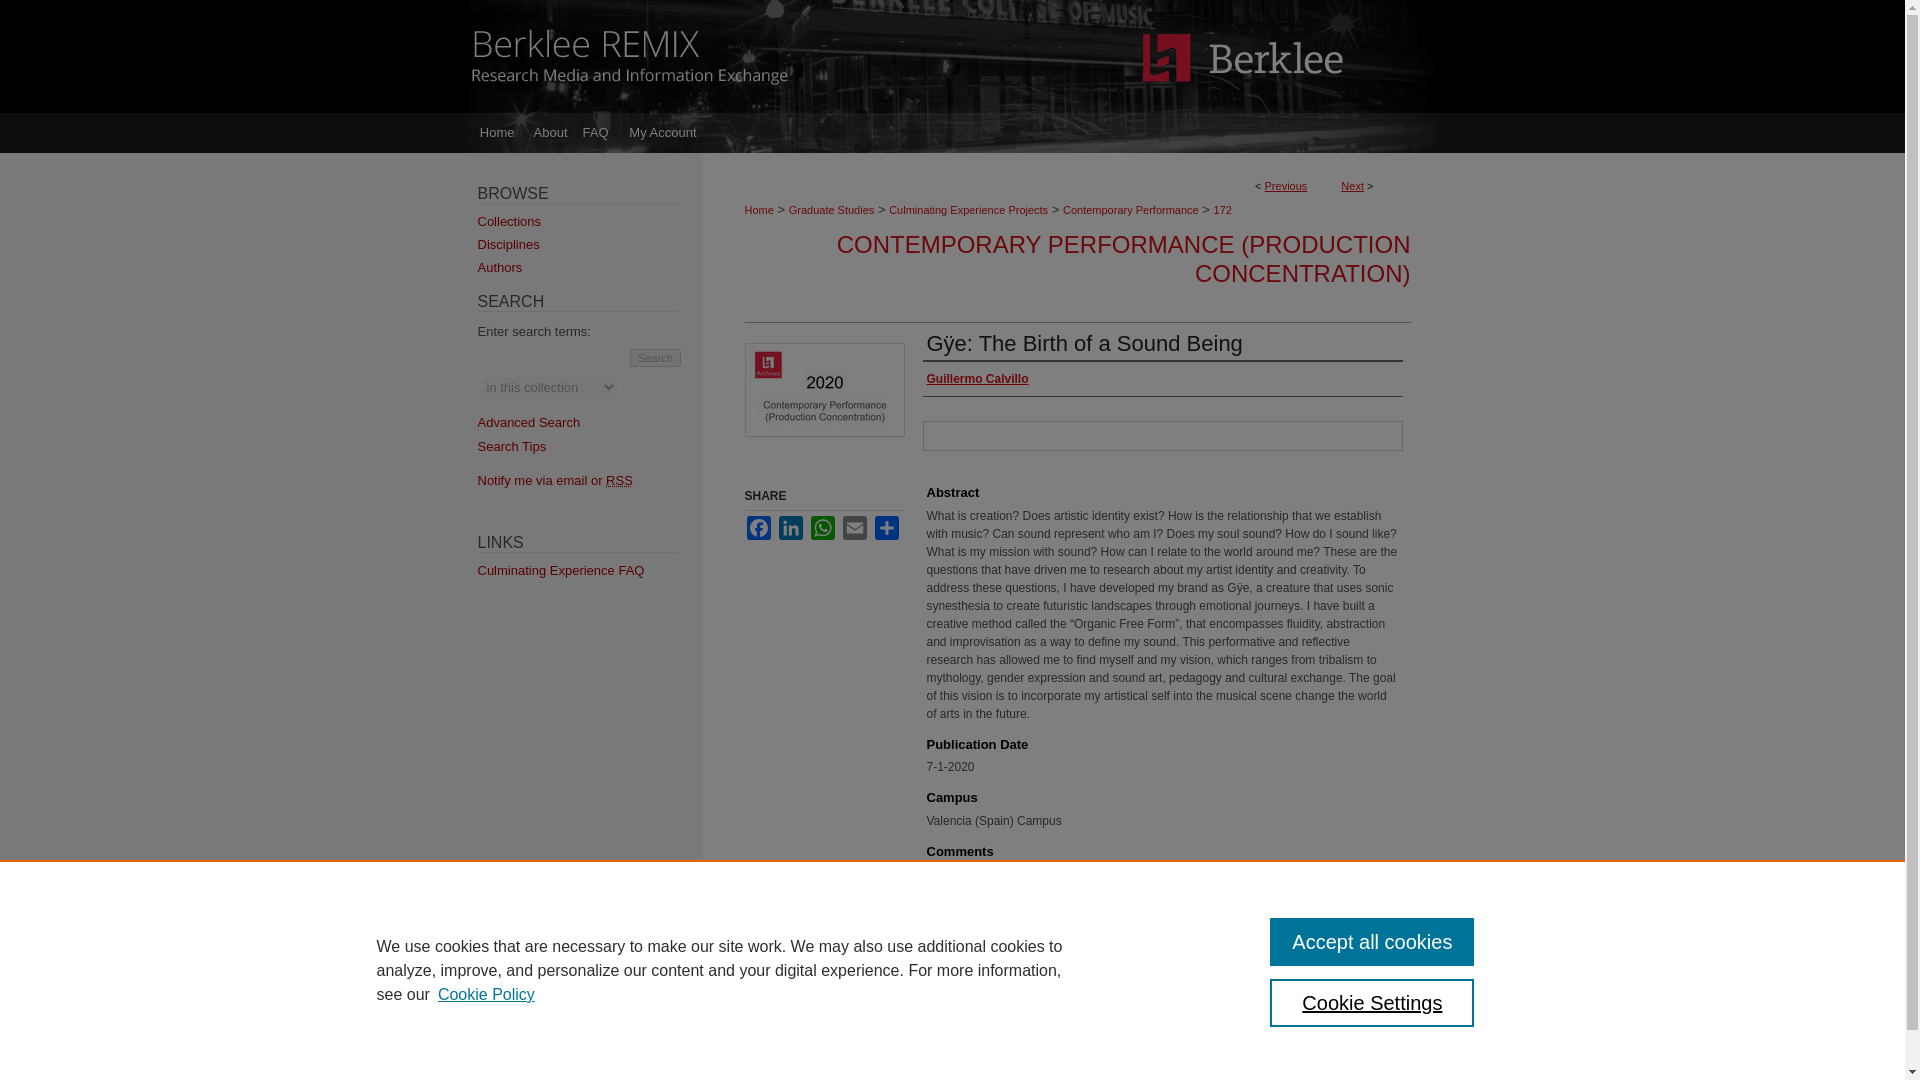  Describe the element at coordinates (1130, 210) in the screenshot. I see `Contemporary Performance` at that location.